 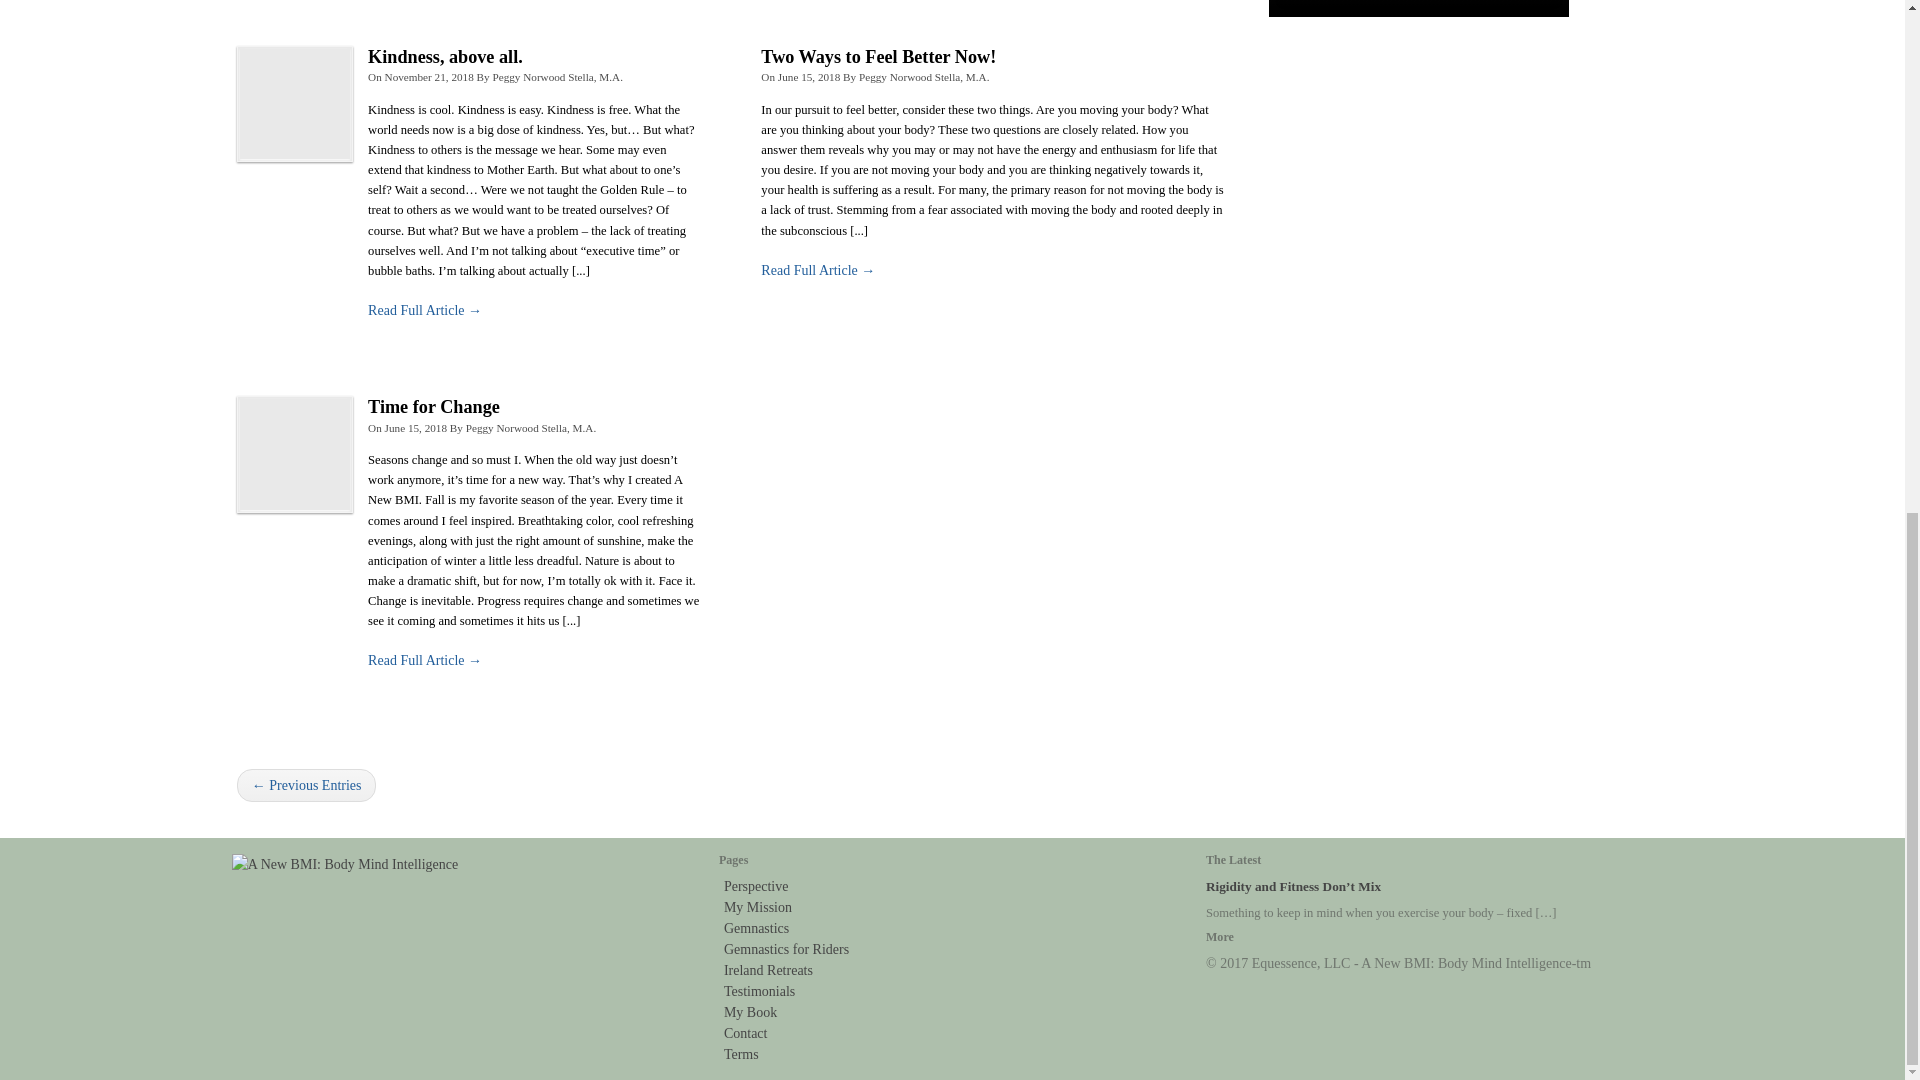 What do you see at coordinates (924, 77) in the screenshot?
I see `Peggy Norwood Stella, M.A.` at bounding box center [924, 77].